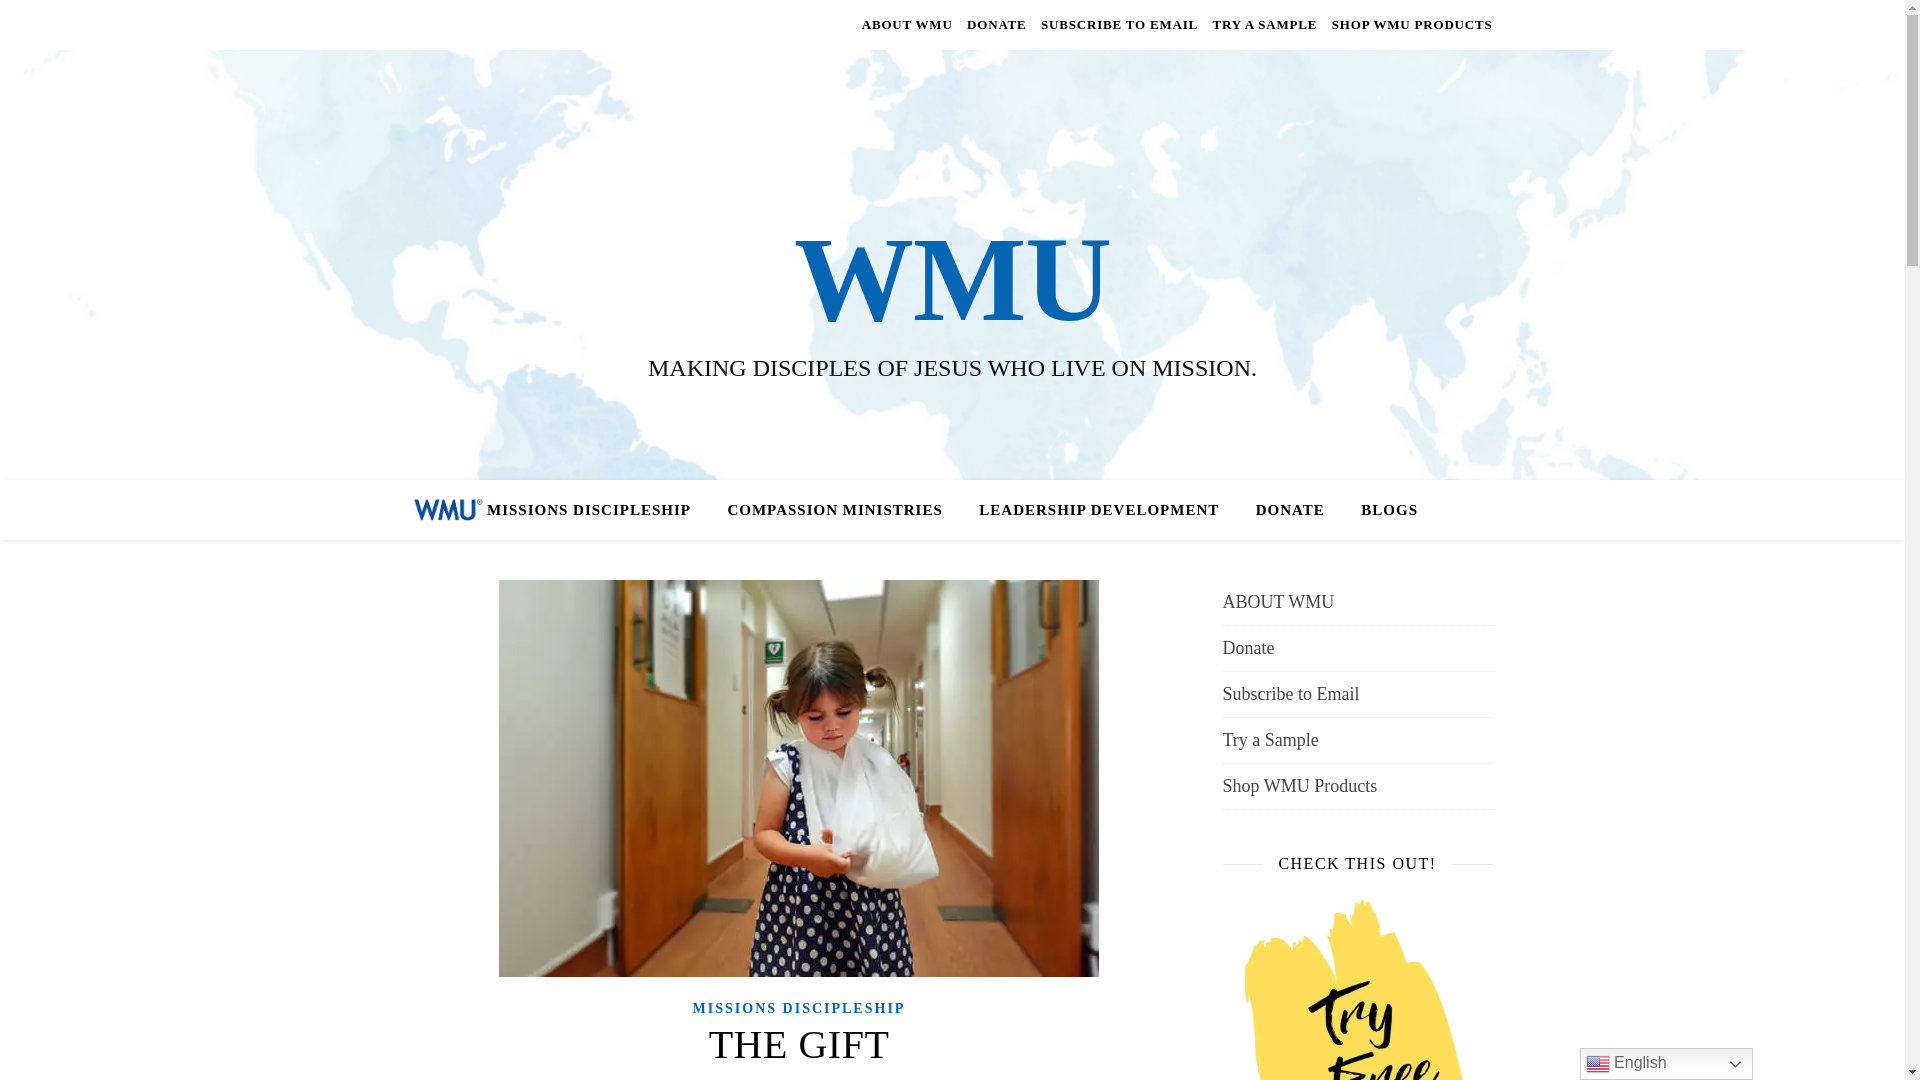 Image resolution: width=1920 pixels, height=1080 pixels. I want to click on MISSIONS DISCIPLESHIP, so click(800, 1008).